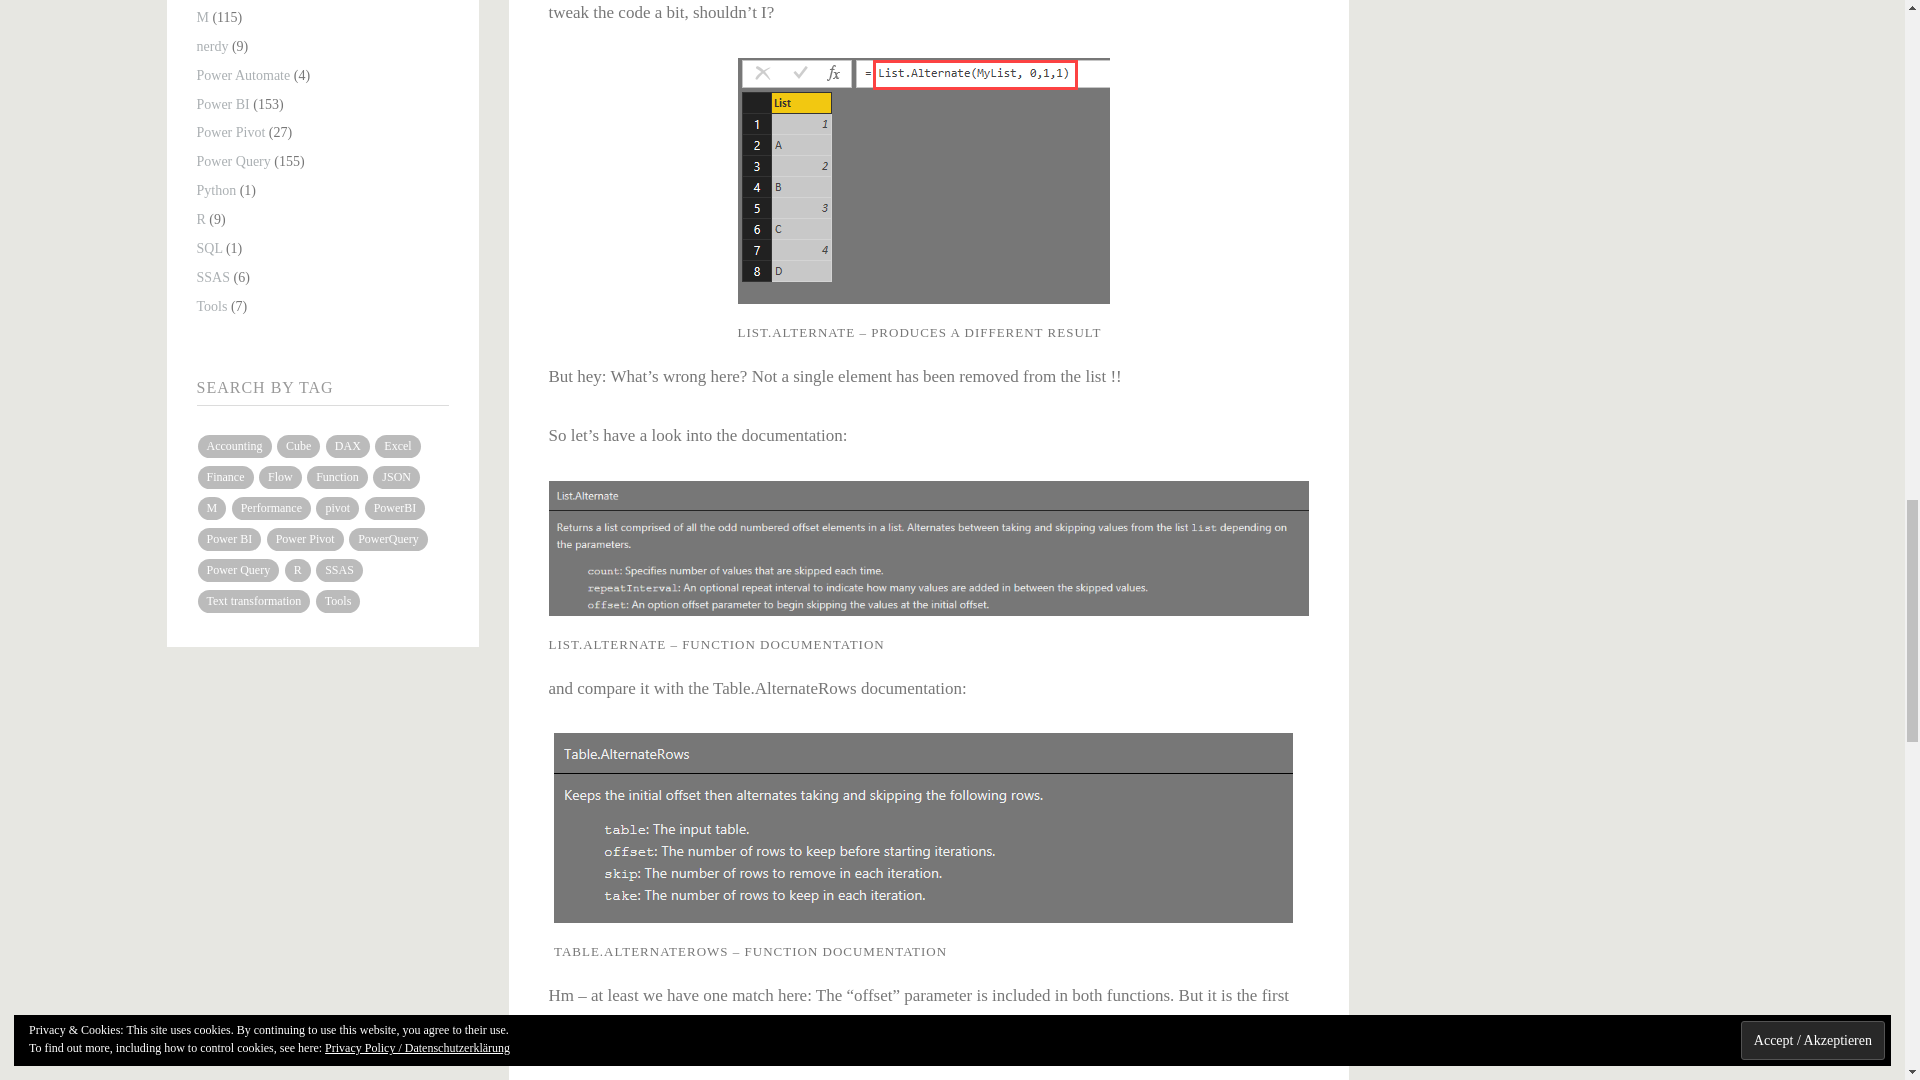 The width and height of the screenshot is (1920, 1080). Describe the element at coordinates (222, 104) in the screenshot. I see `Power BI` at that location.